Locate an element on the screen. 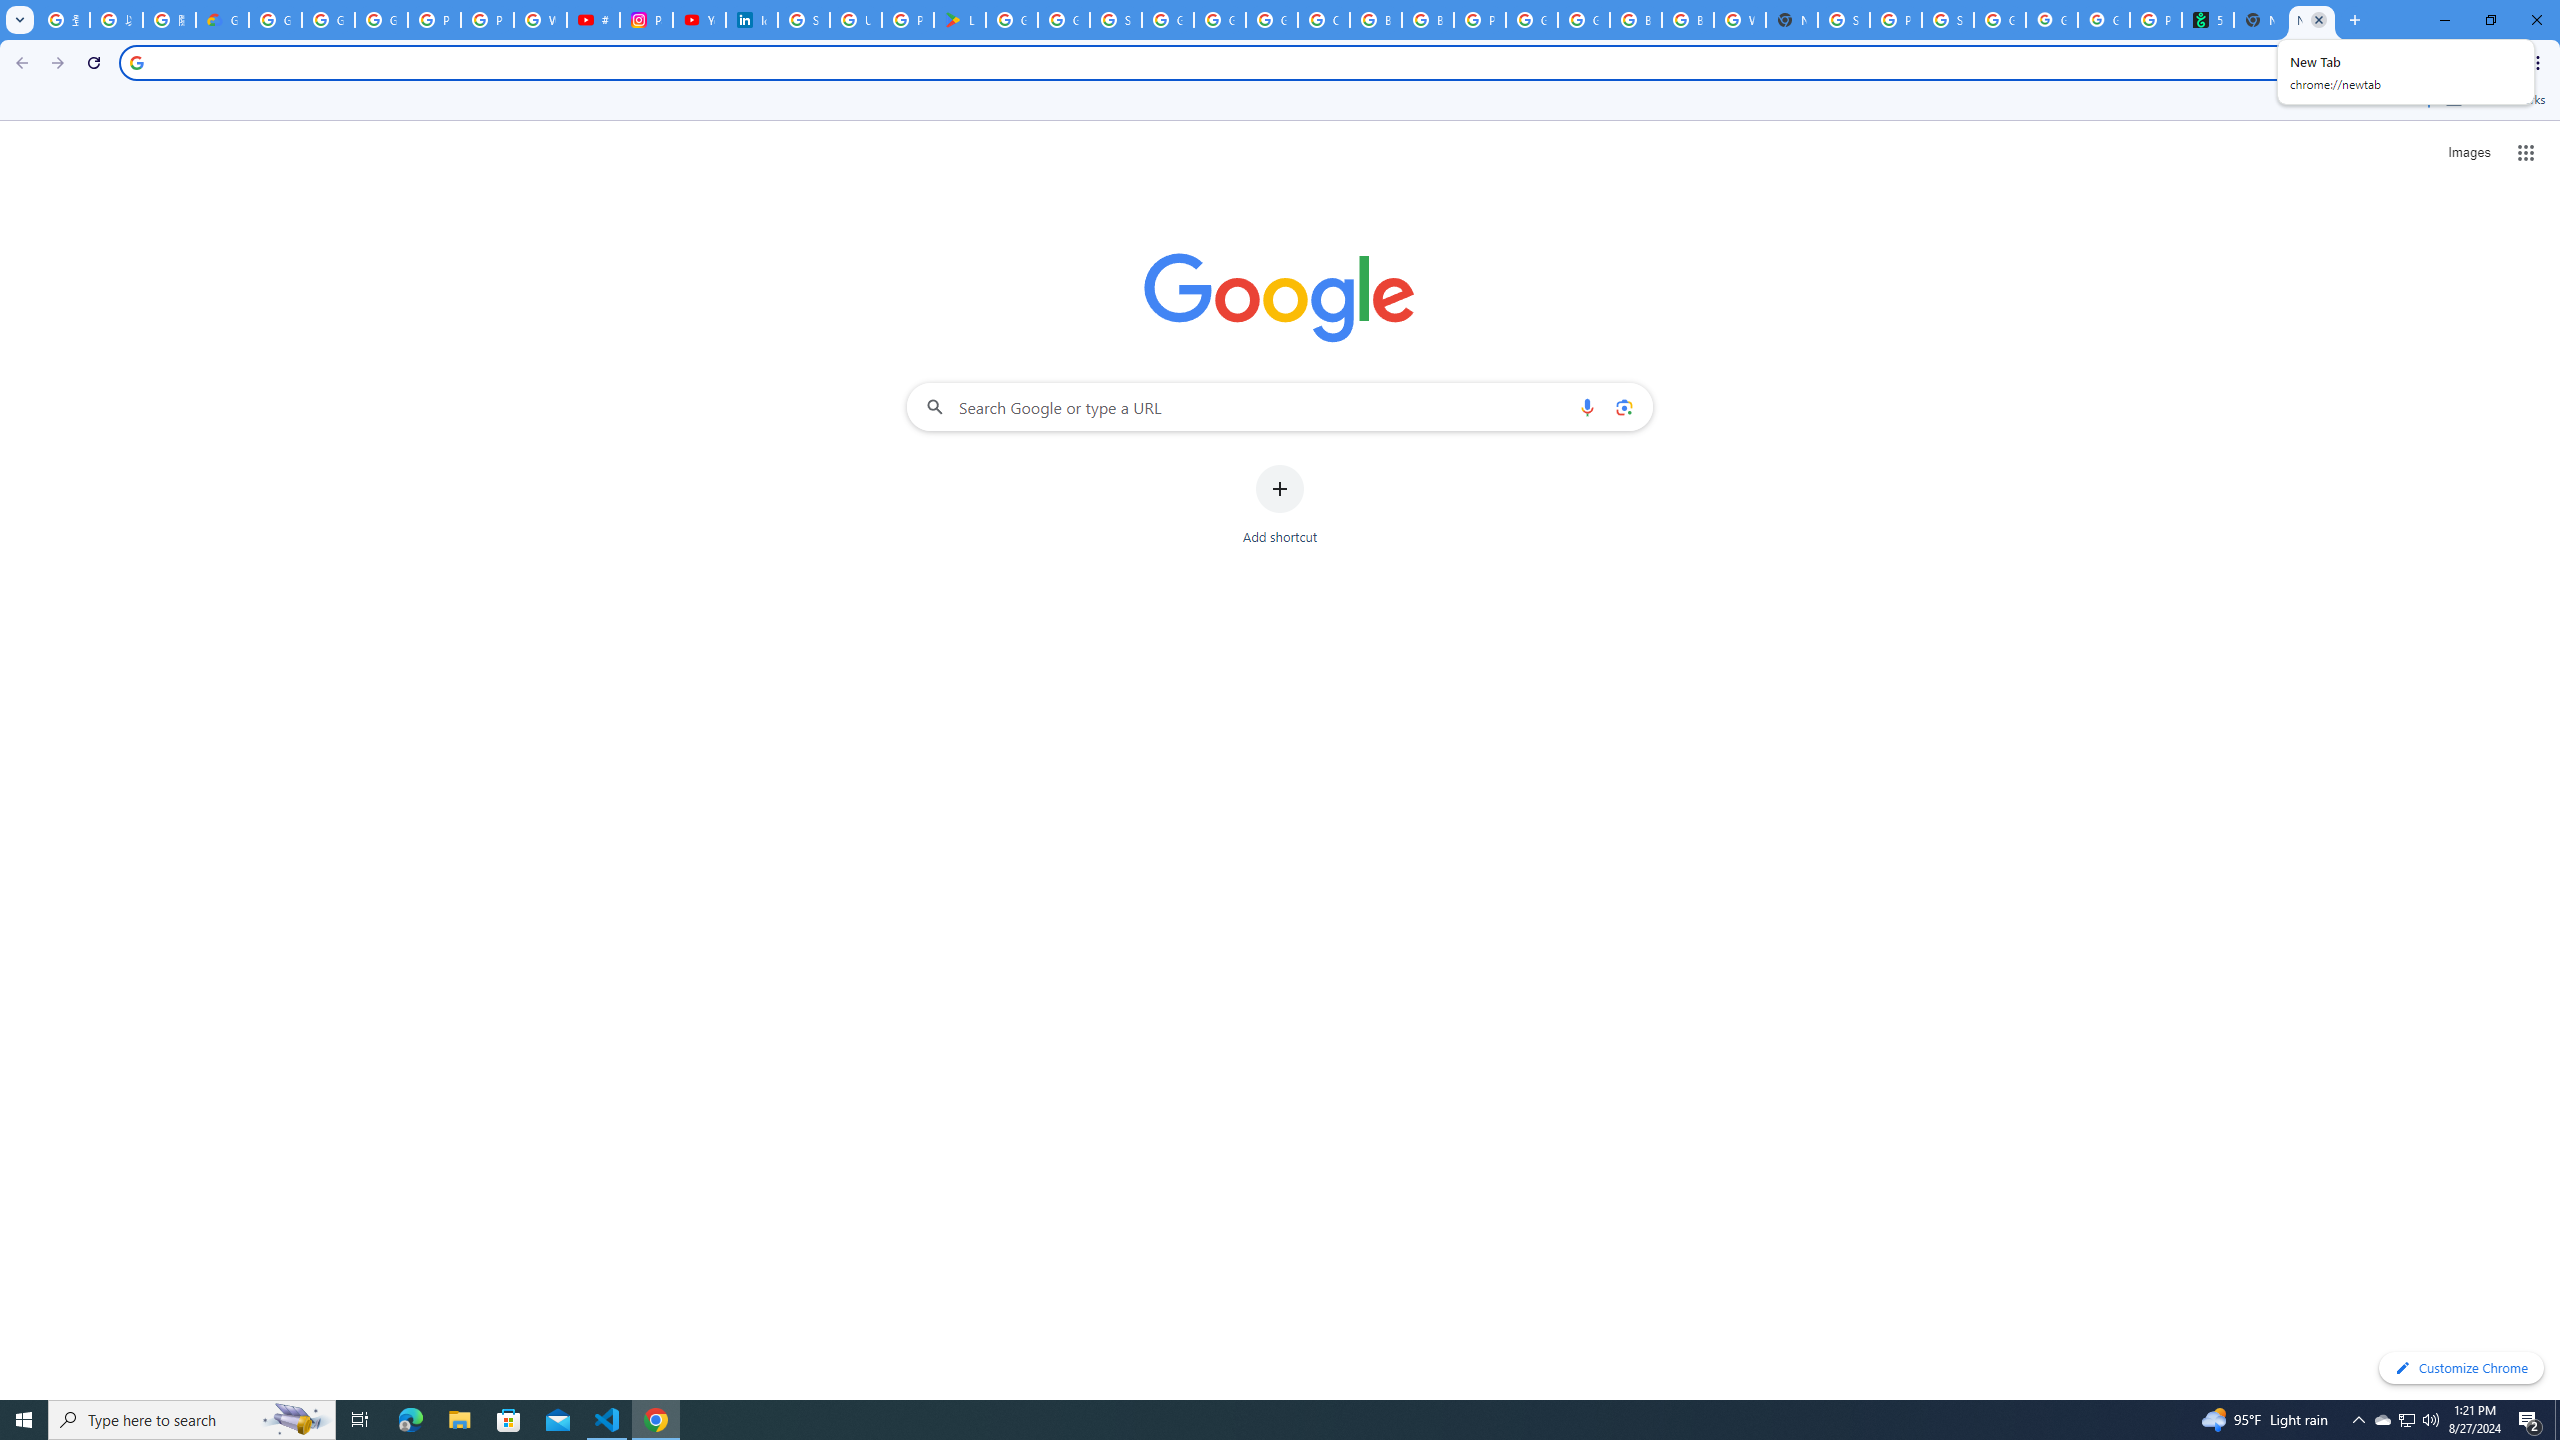 Image resolution: width=2560 pixels, height=1440 pixels. Google Workspace - Specific Terms is located at coordinates (1064, 20).